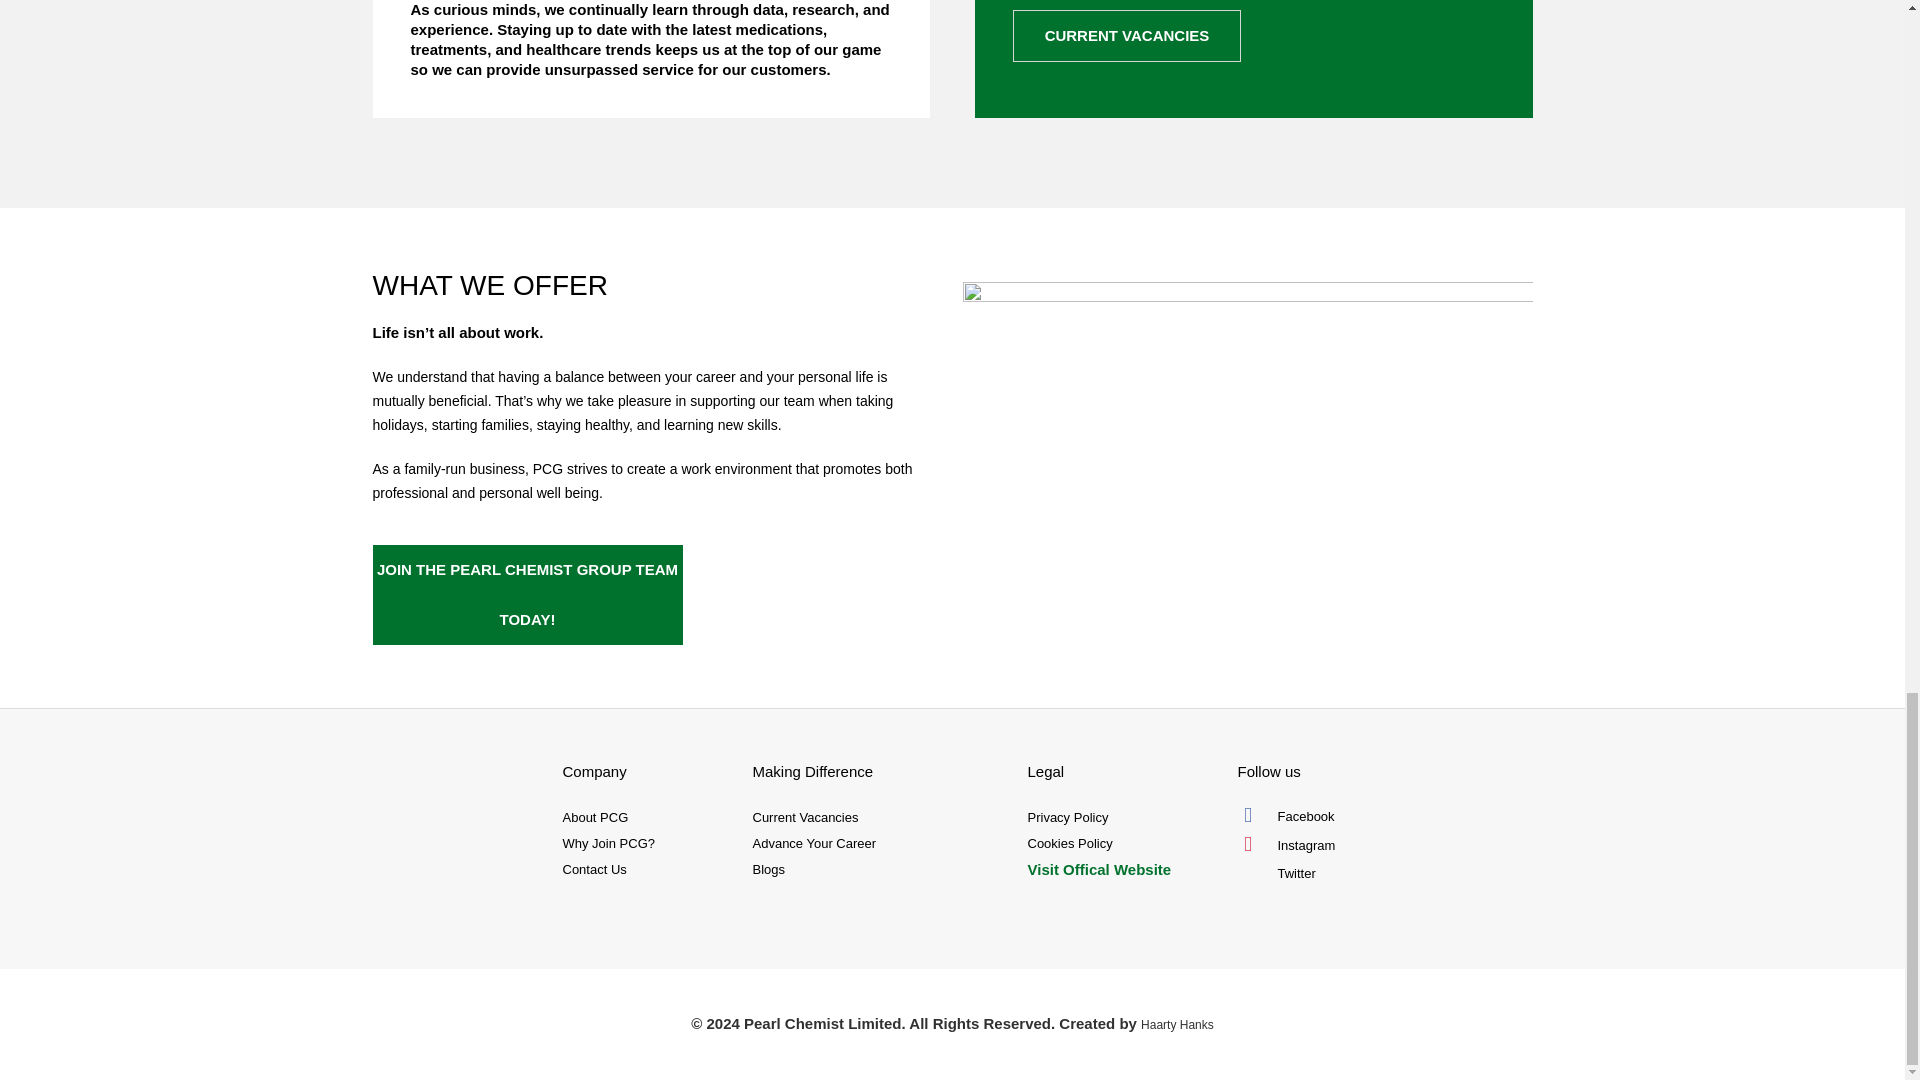 The image size is (1920, 1080). What do you see at coordinates (646, 817) in the screenshot?
I see `About PCG` at bounding box center [646, 817].